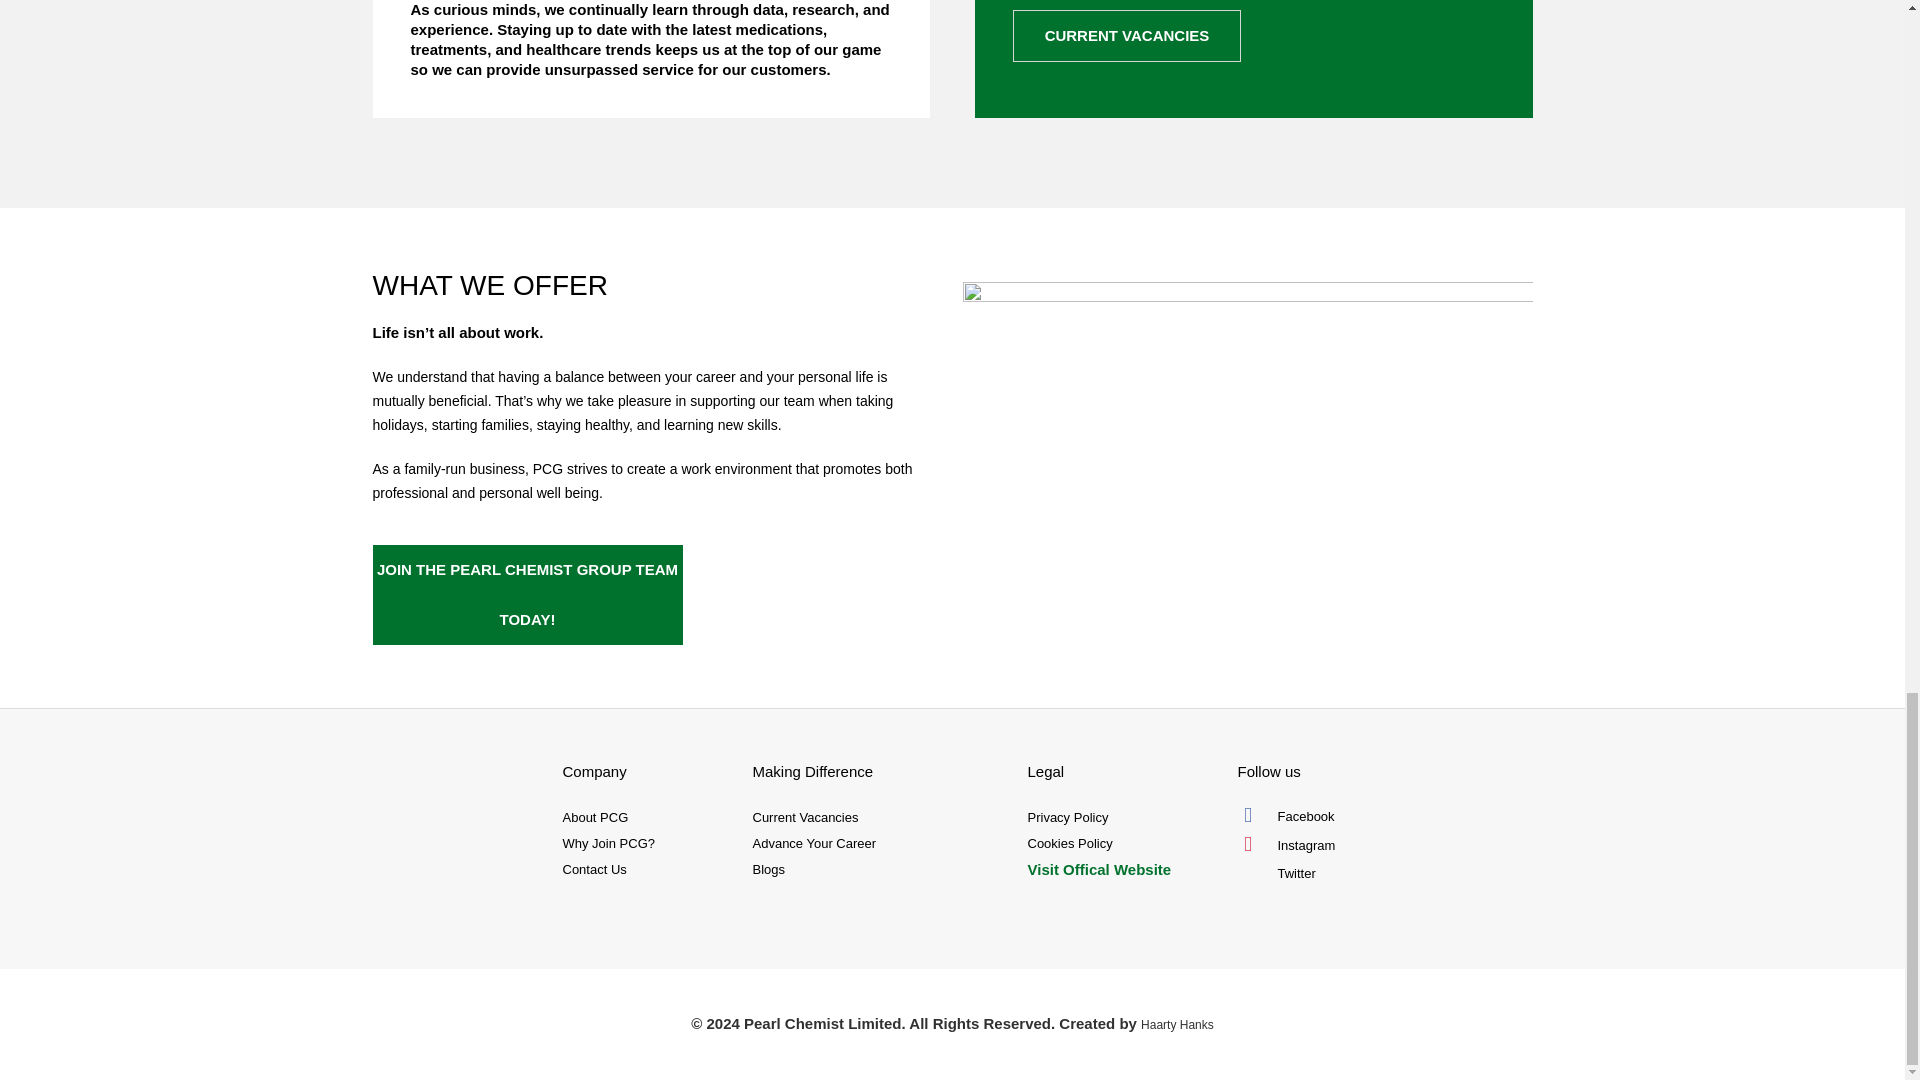 The image size is (1920, 1080). What do you see at coordinates (646, 817) in the screenshot?
I see `About PCG` at bounding box center [646, 817].